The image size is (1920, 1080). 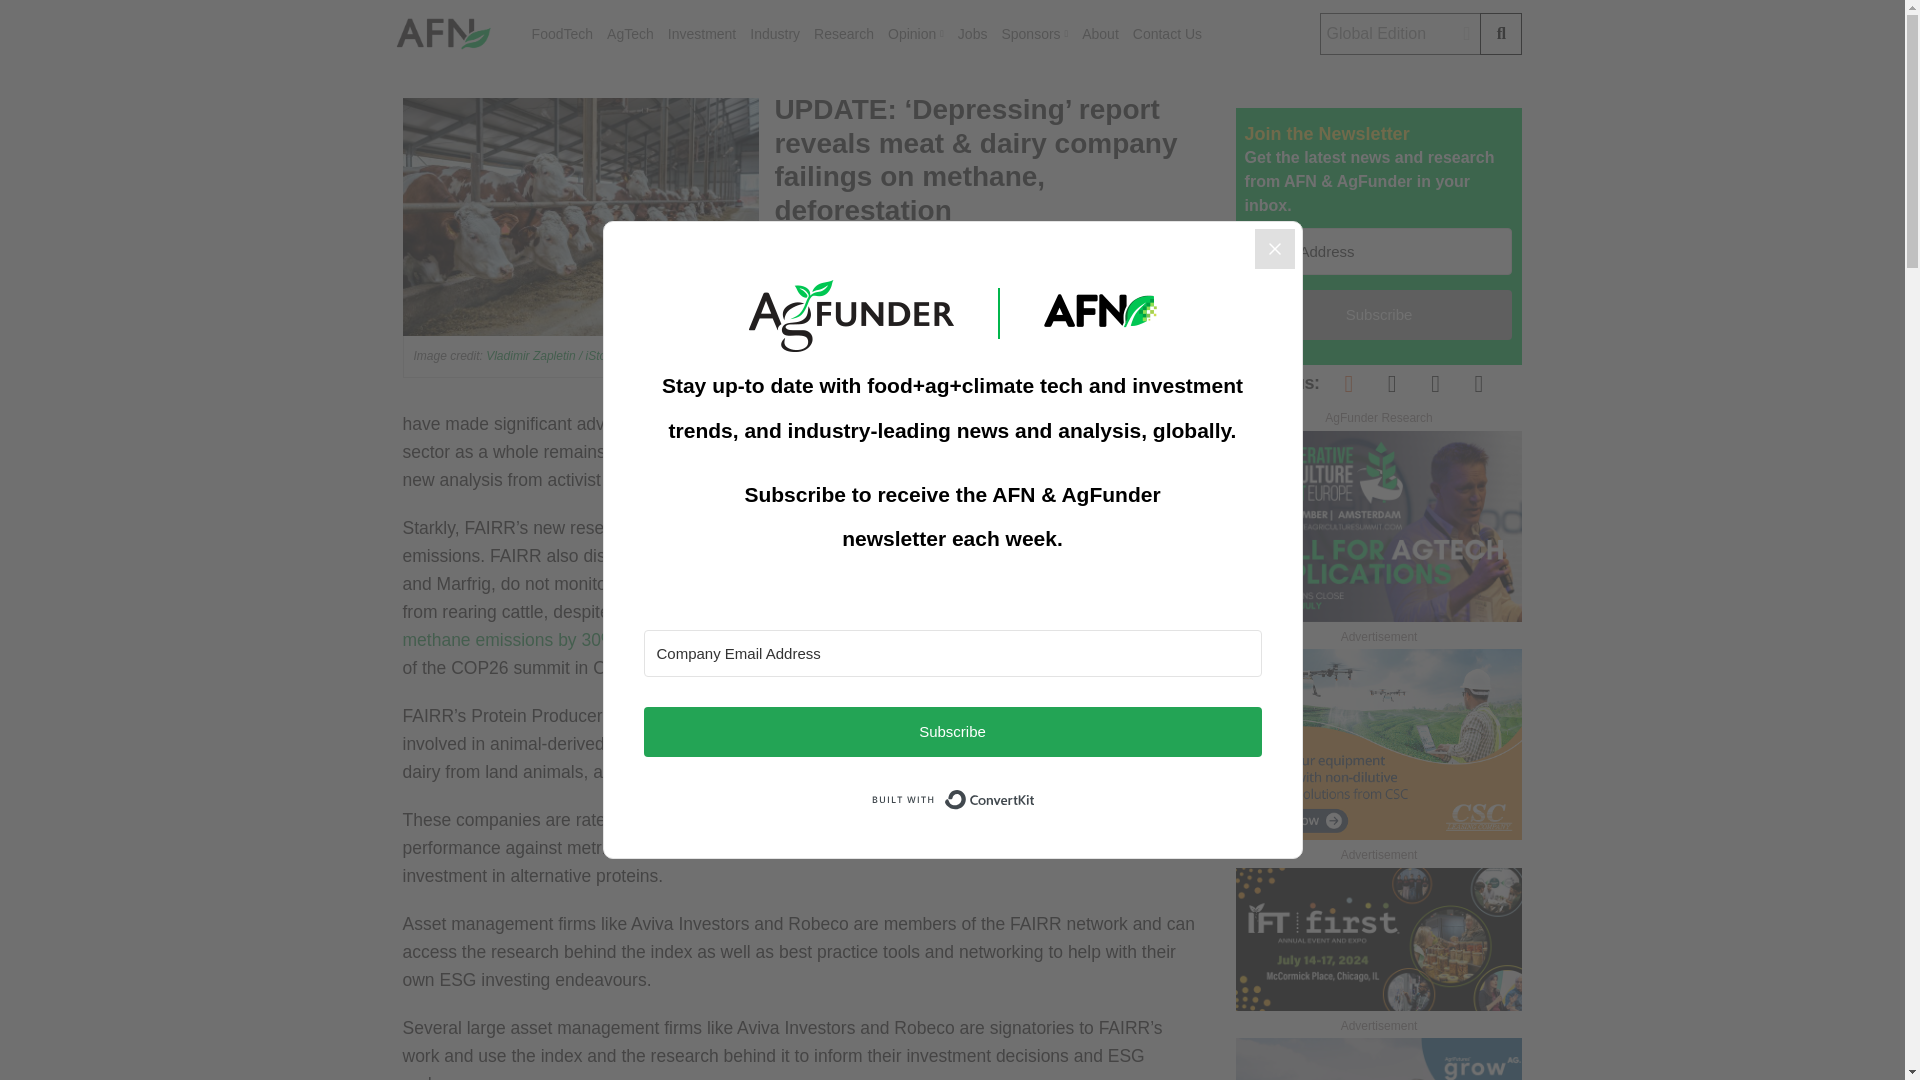 I want to click on Research, so click(x=844, y=34).